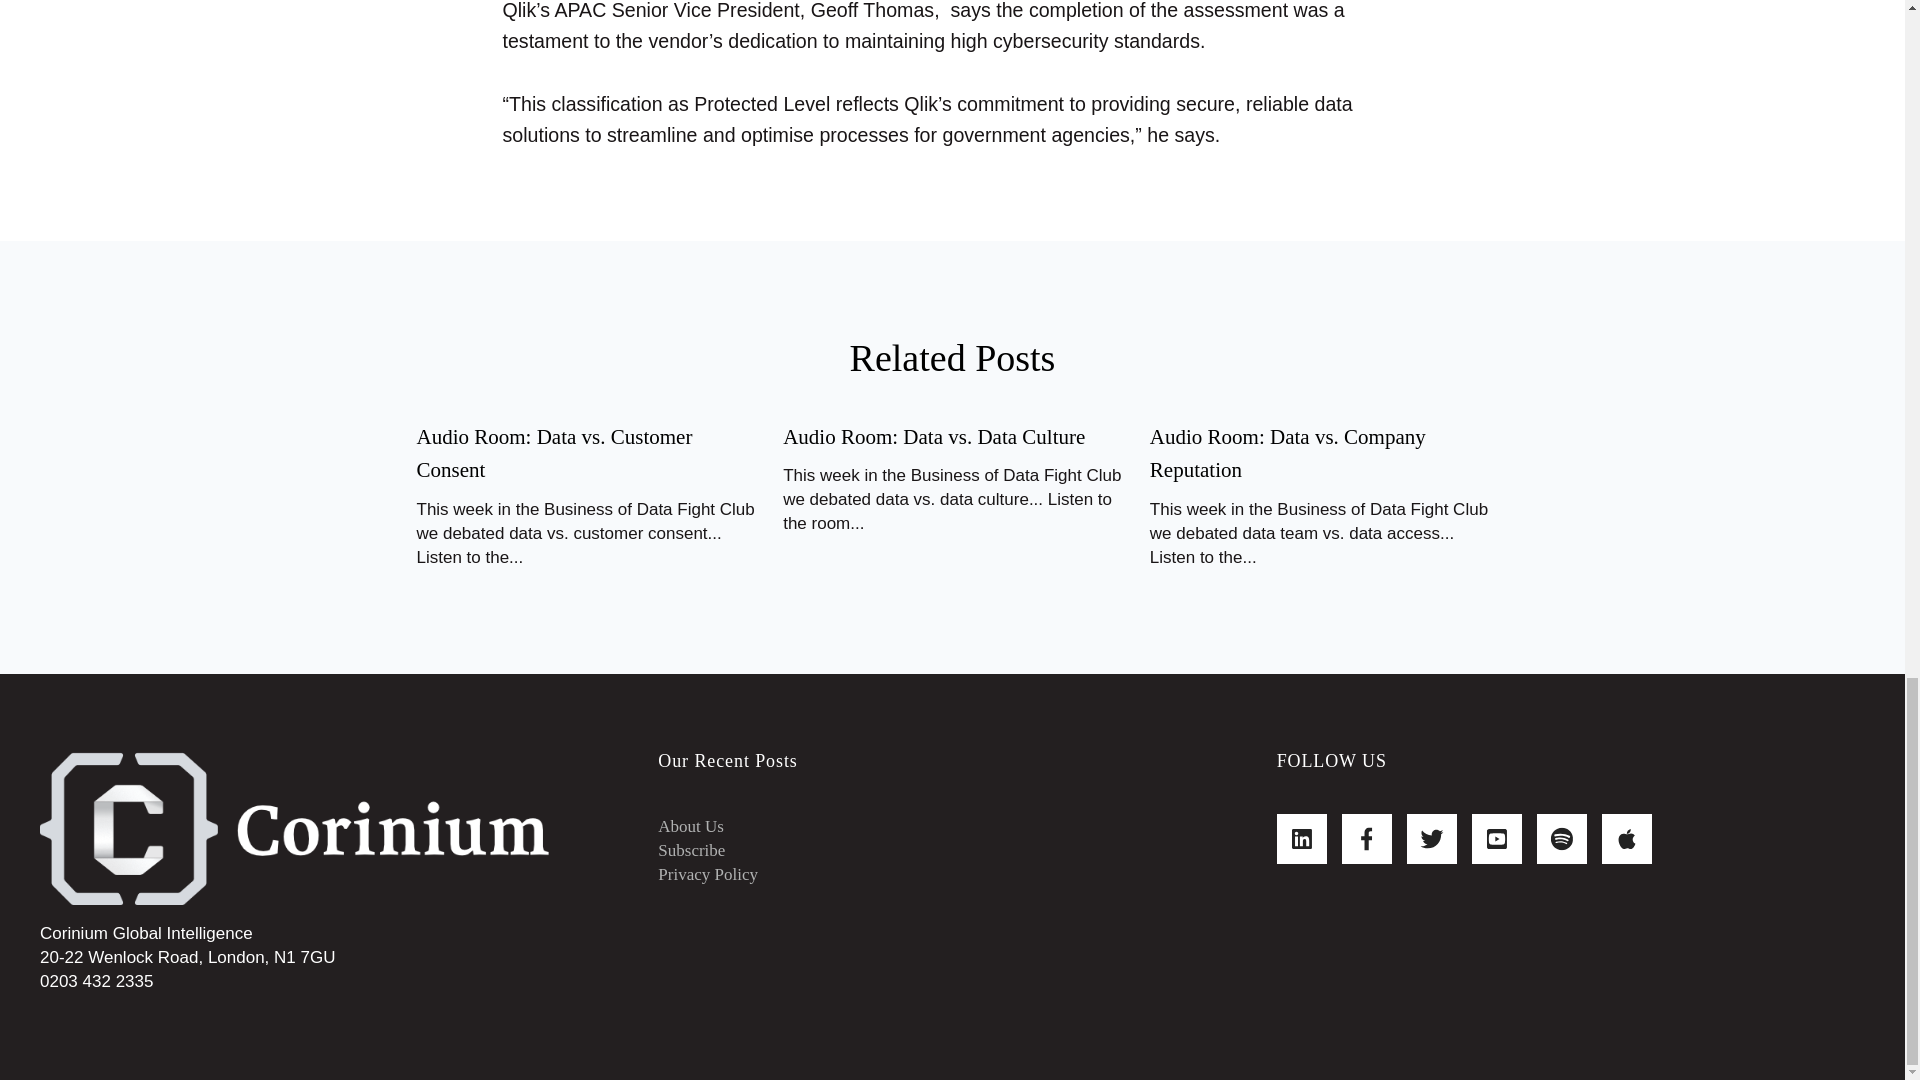 This screenshot has height=1080, width=1920. Describe the element at coordinates (692, 850) in the screenshot. I see `Subscribe` at that location.